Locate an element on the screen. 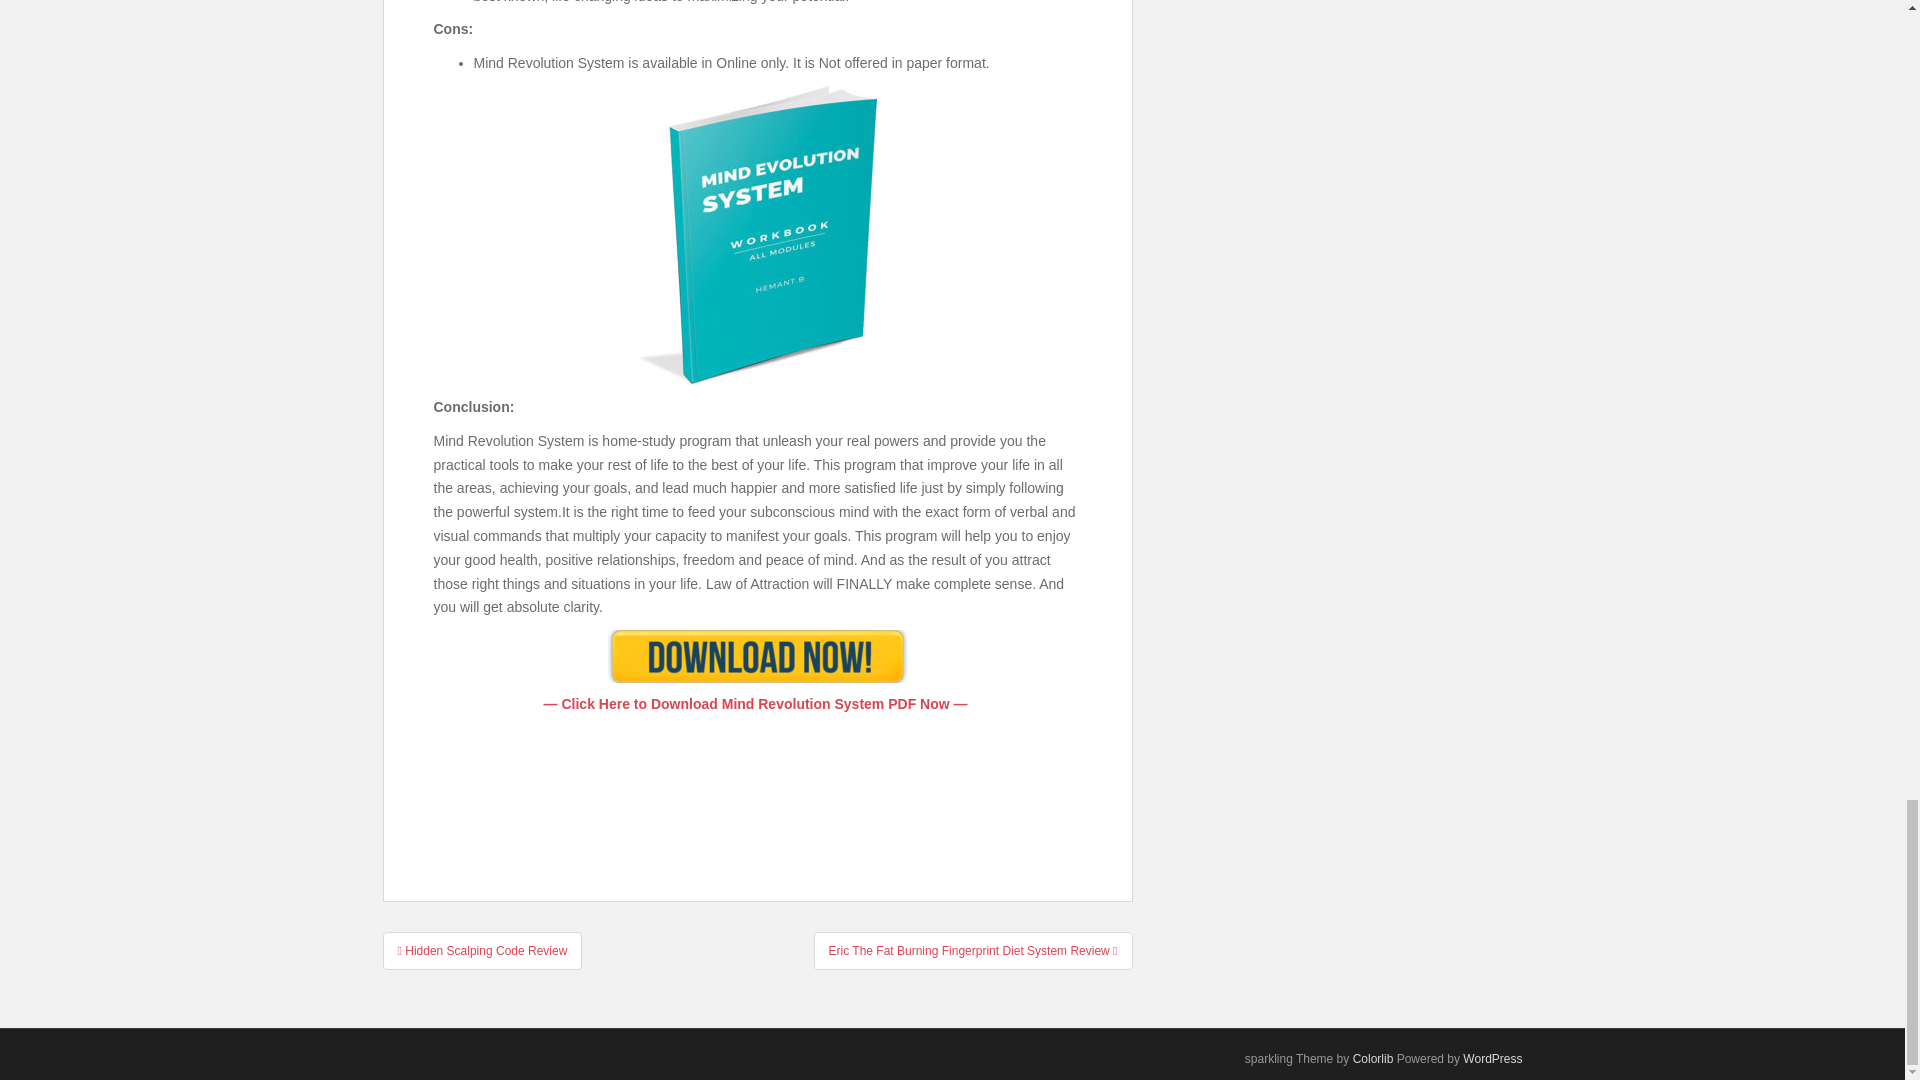 The height and width of the screenshot is (1080, 1920). Hidden Scalping Code Review is located at coordinates (482, 950).